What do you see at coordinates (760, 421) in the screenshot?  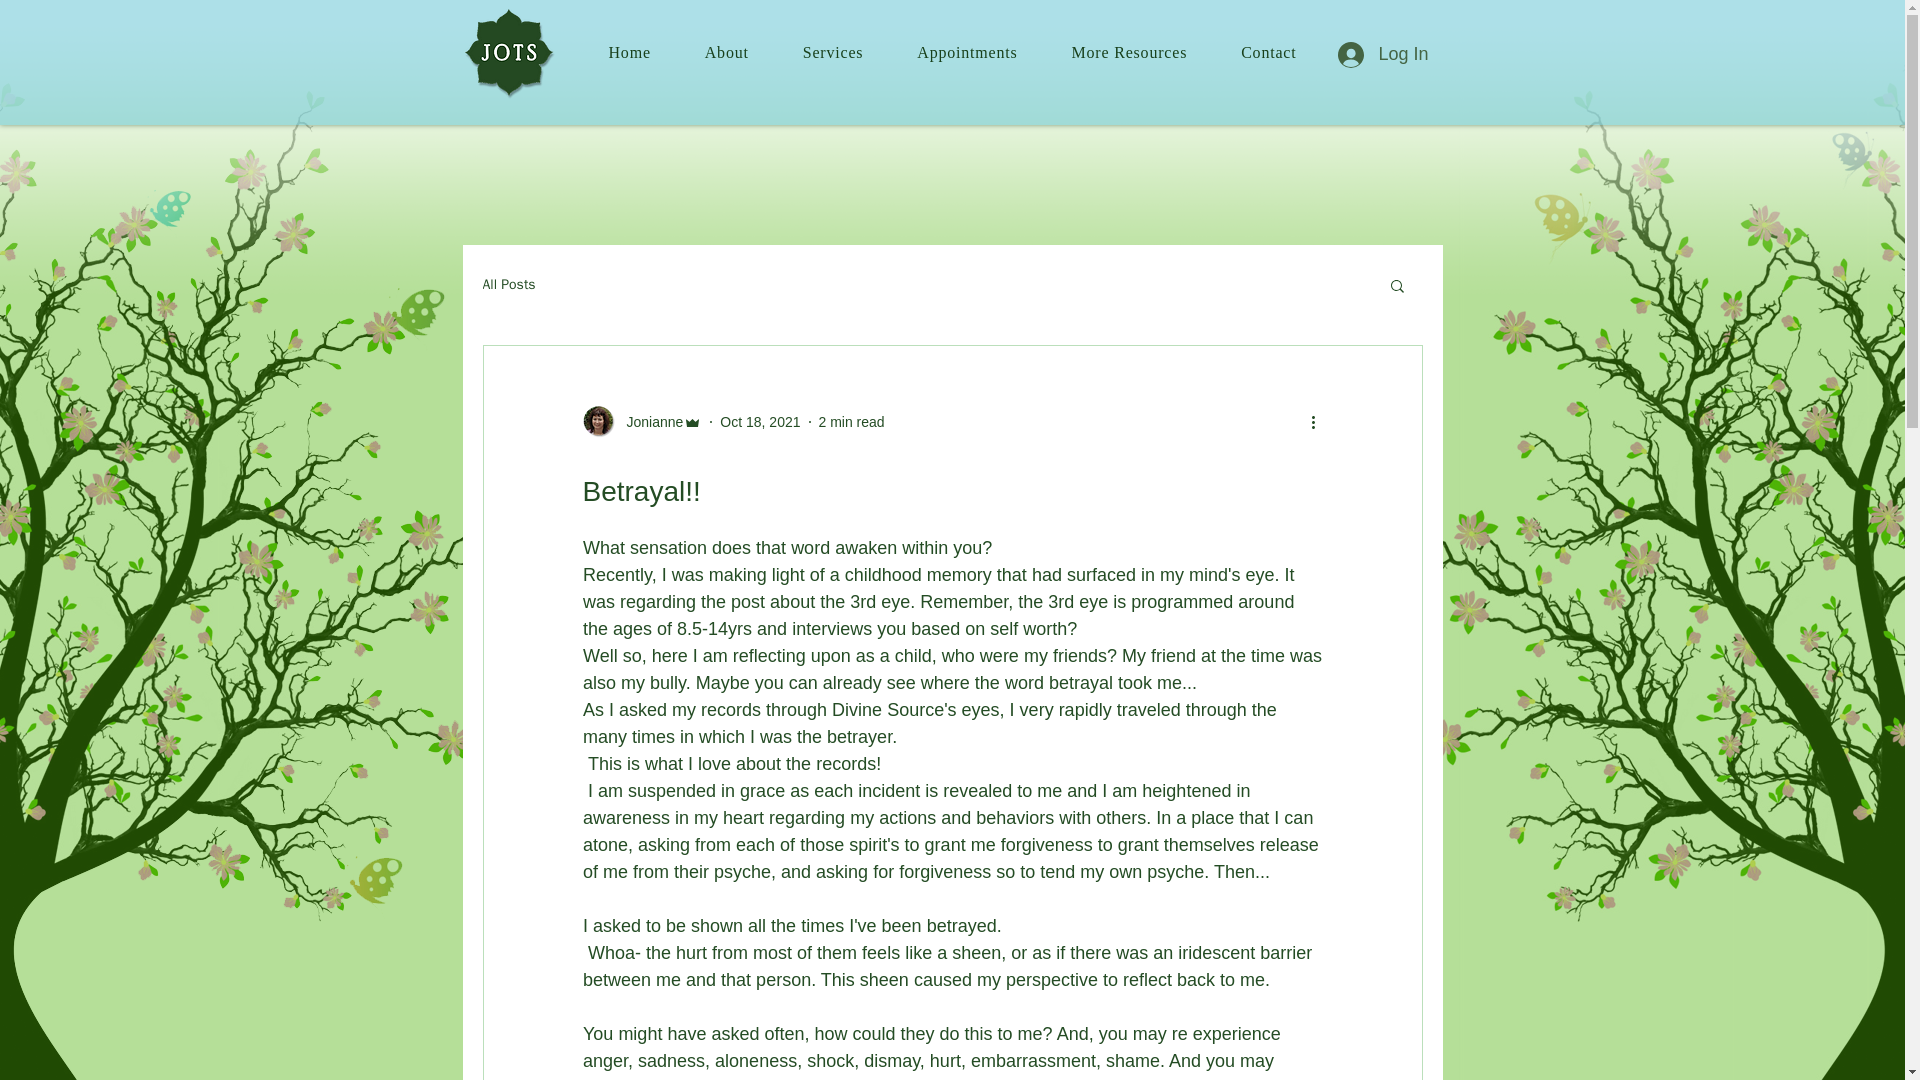 I see `Oct 18, 2021` at bounding box center [760, 421].